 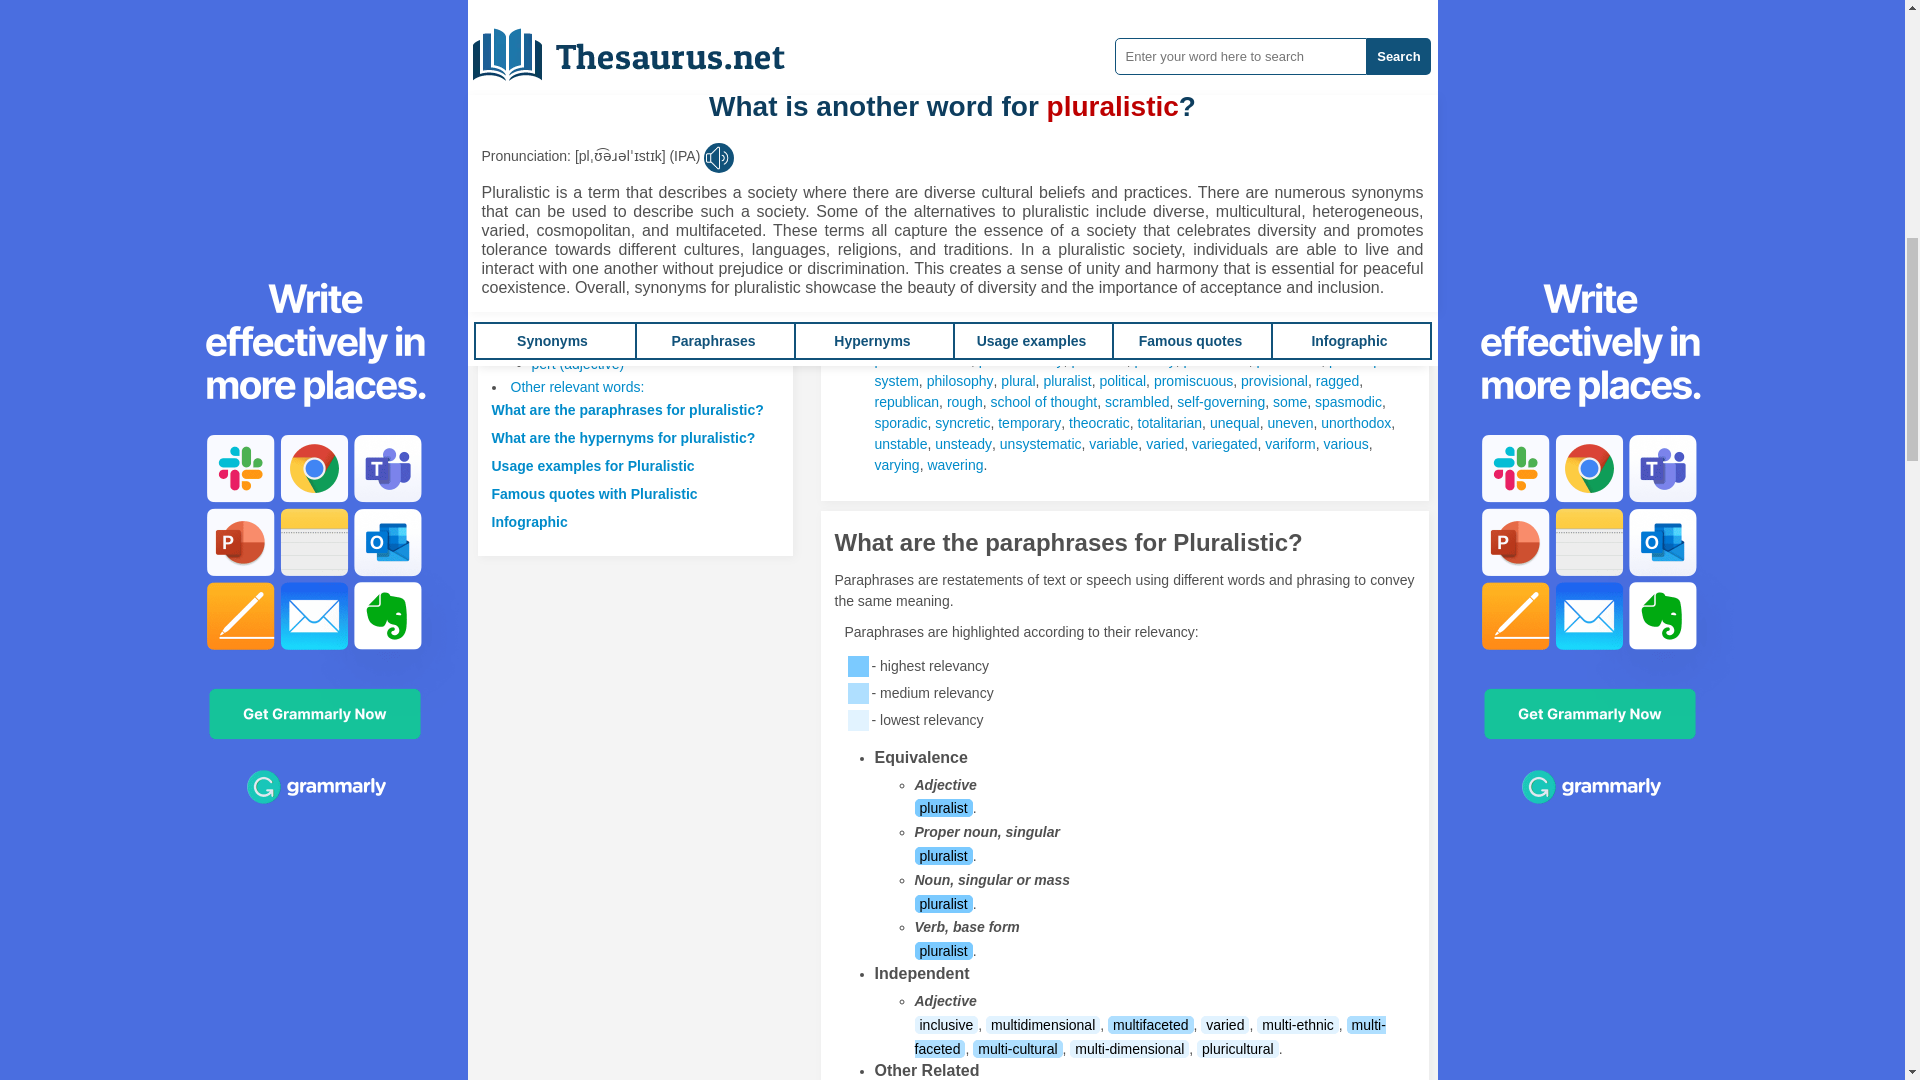 I want to click on absolute, so click(x=900, y=108).